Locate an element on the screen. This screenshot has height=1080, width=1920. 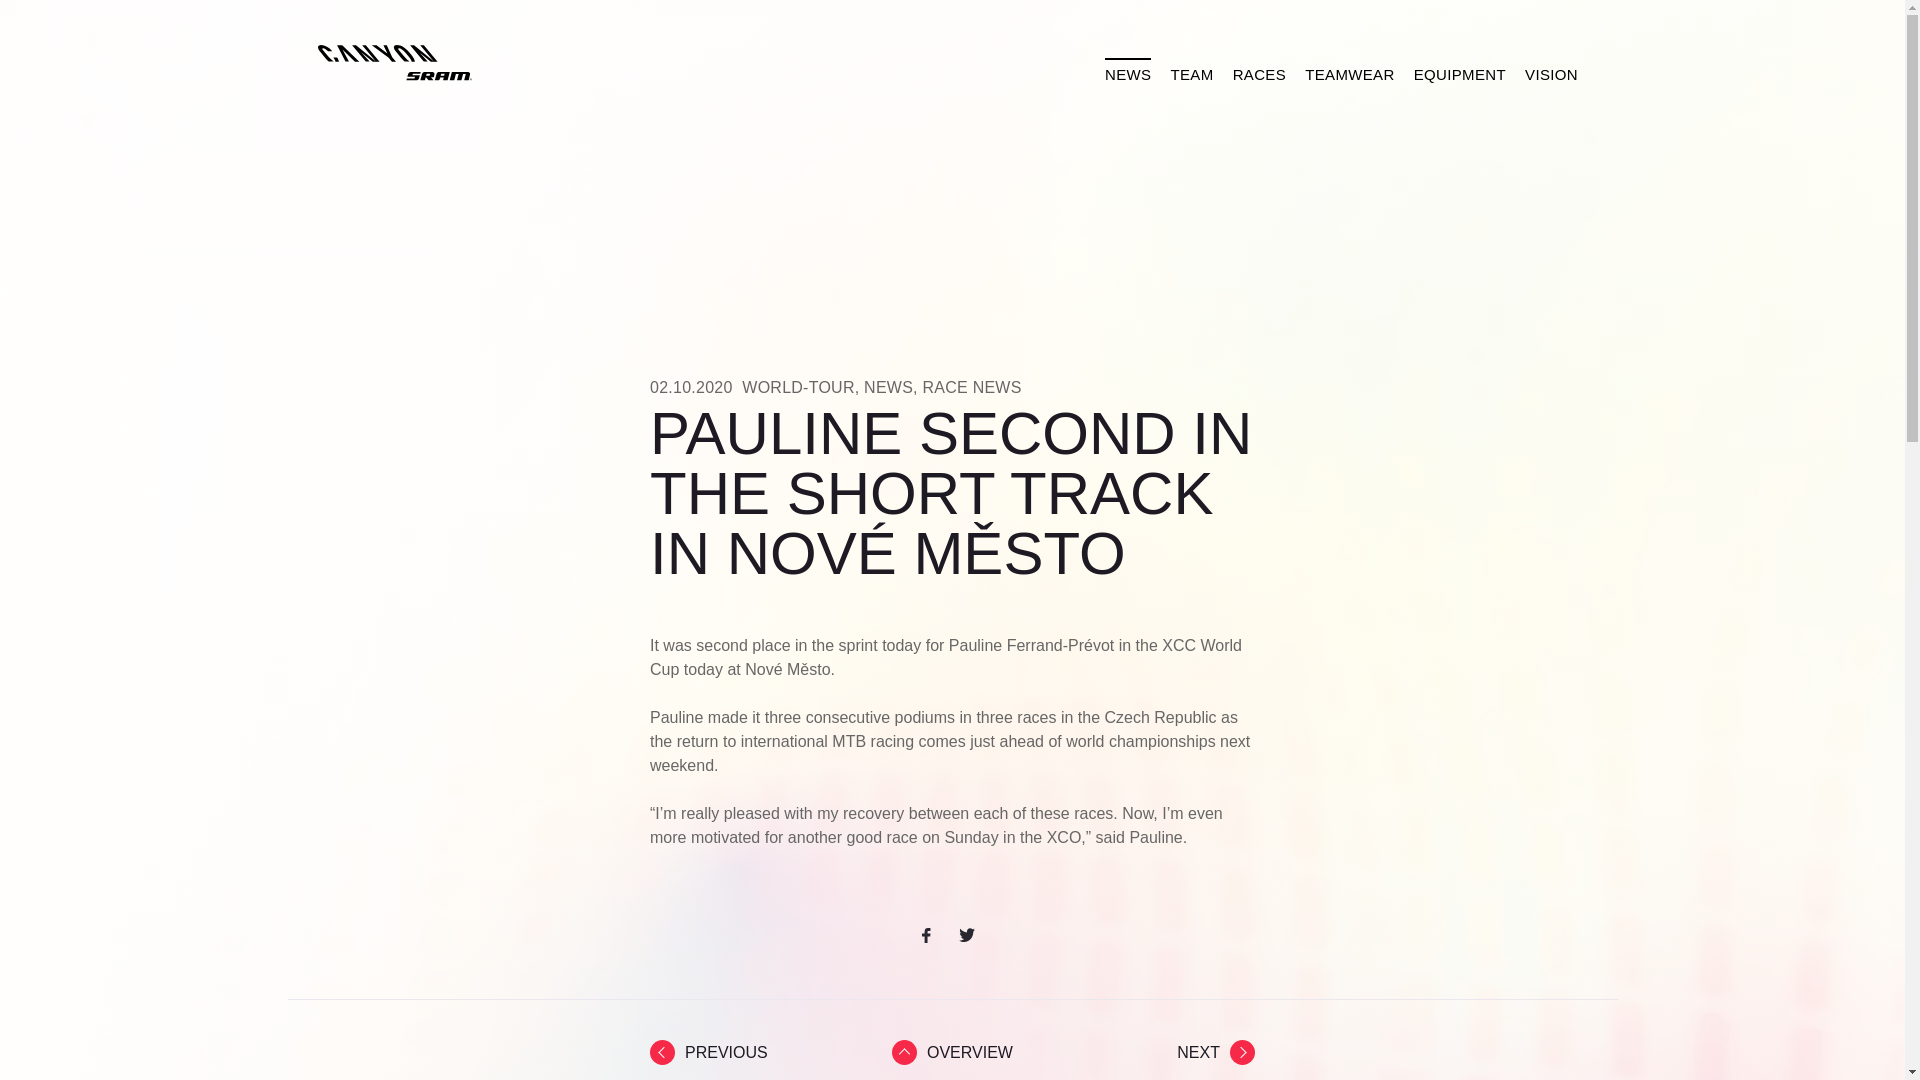
twitter is located at coordinates (970, 936).